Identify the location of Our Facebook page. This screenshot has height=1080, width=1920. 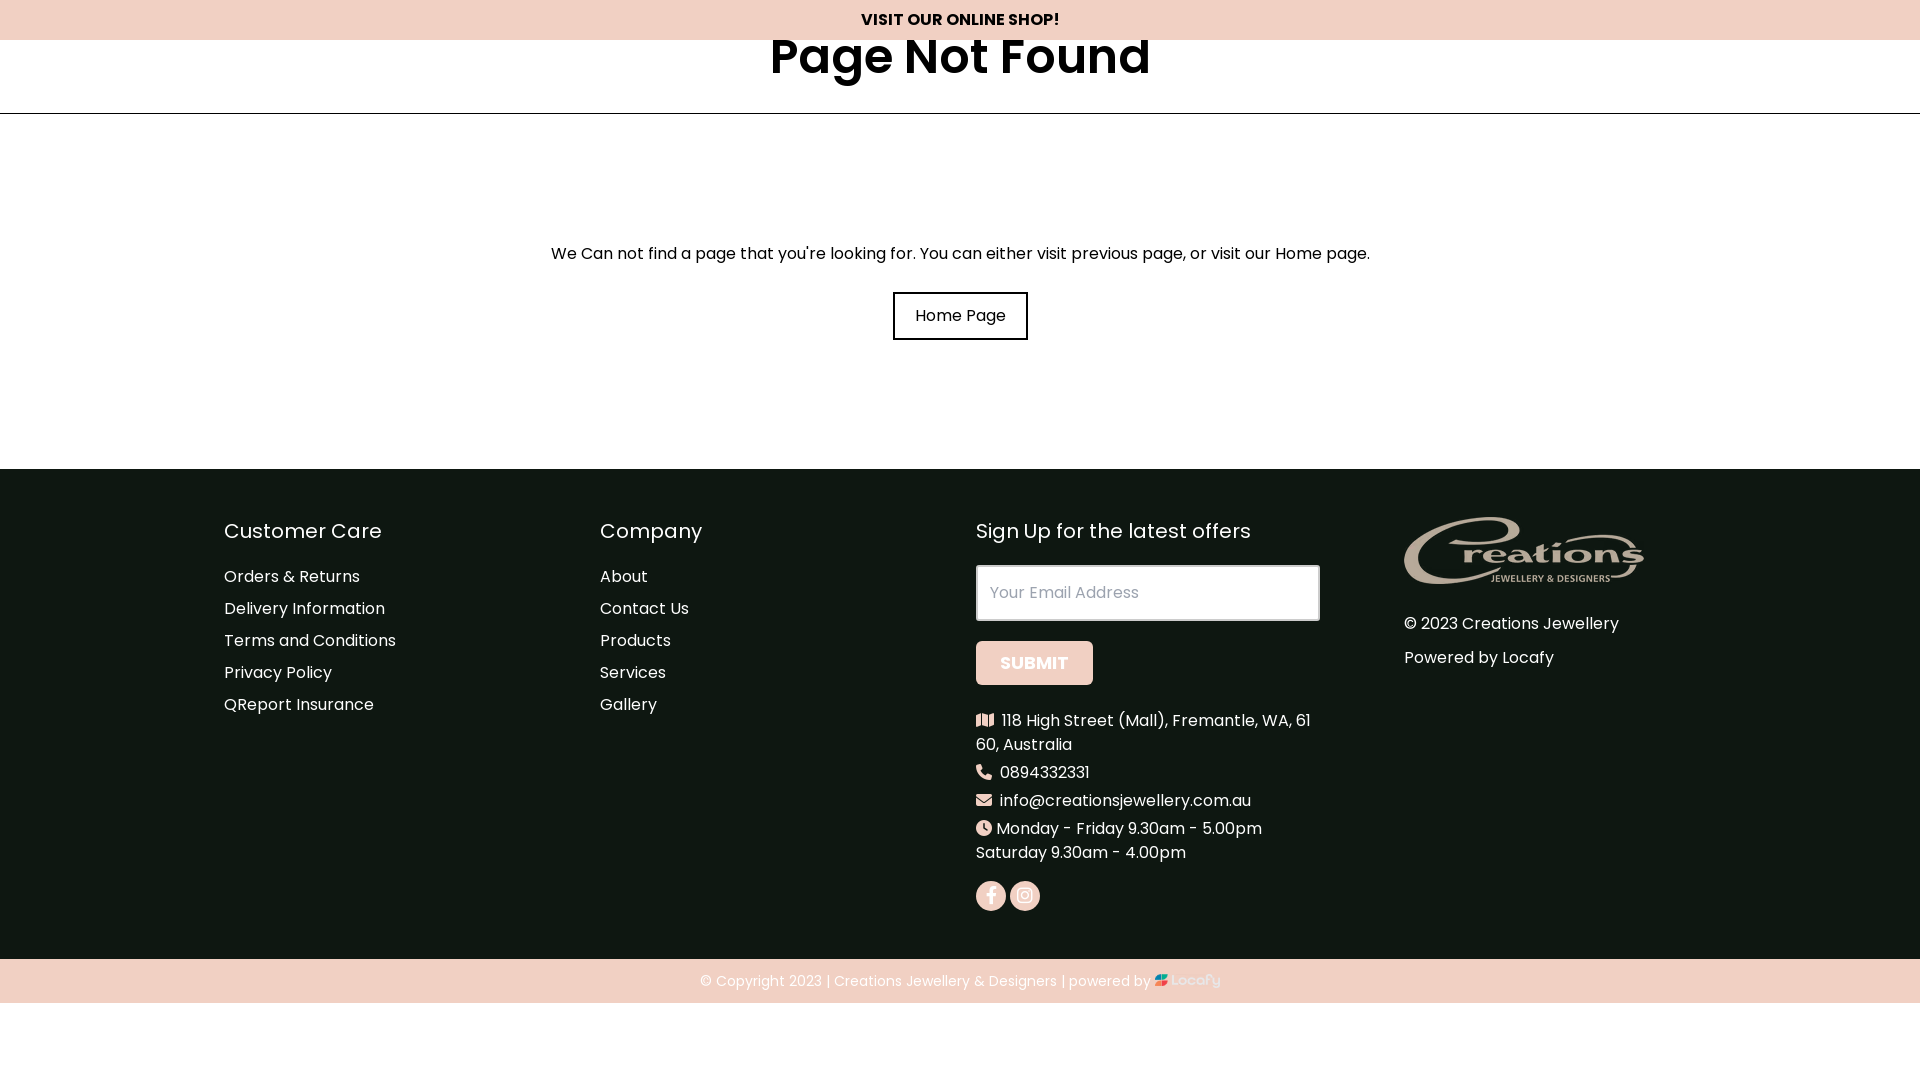
(991, 896).